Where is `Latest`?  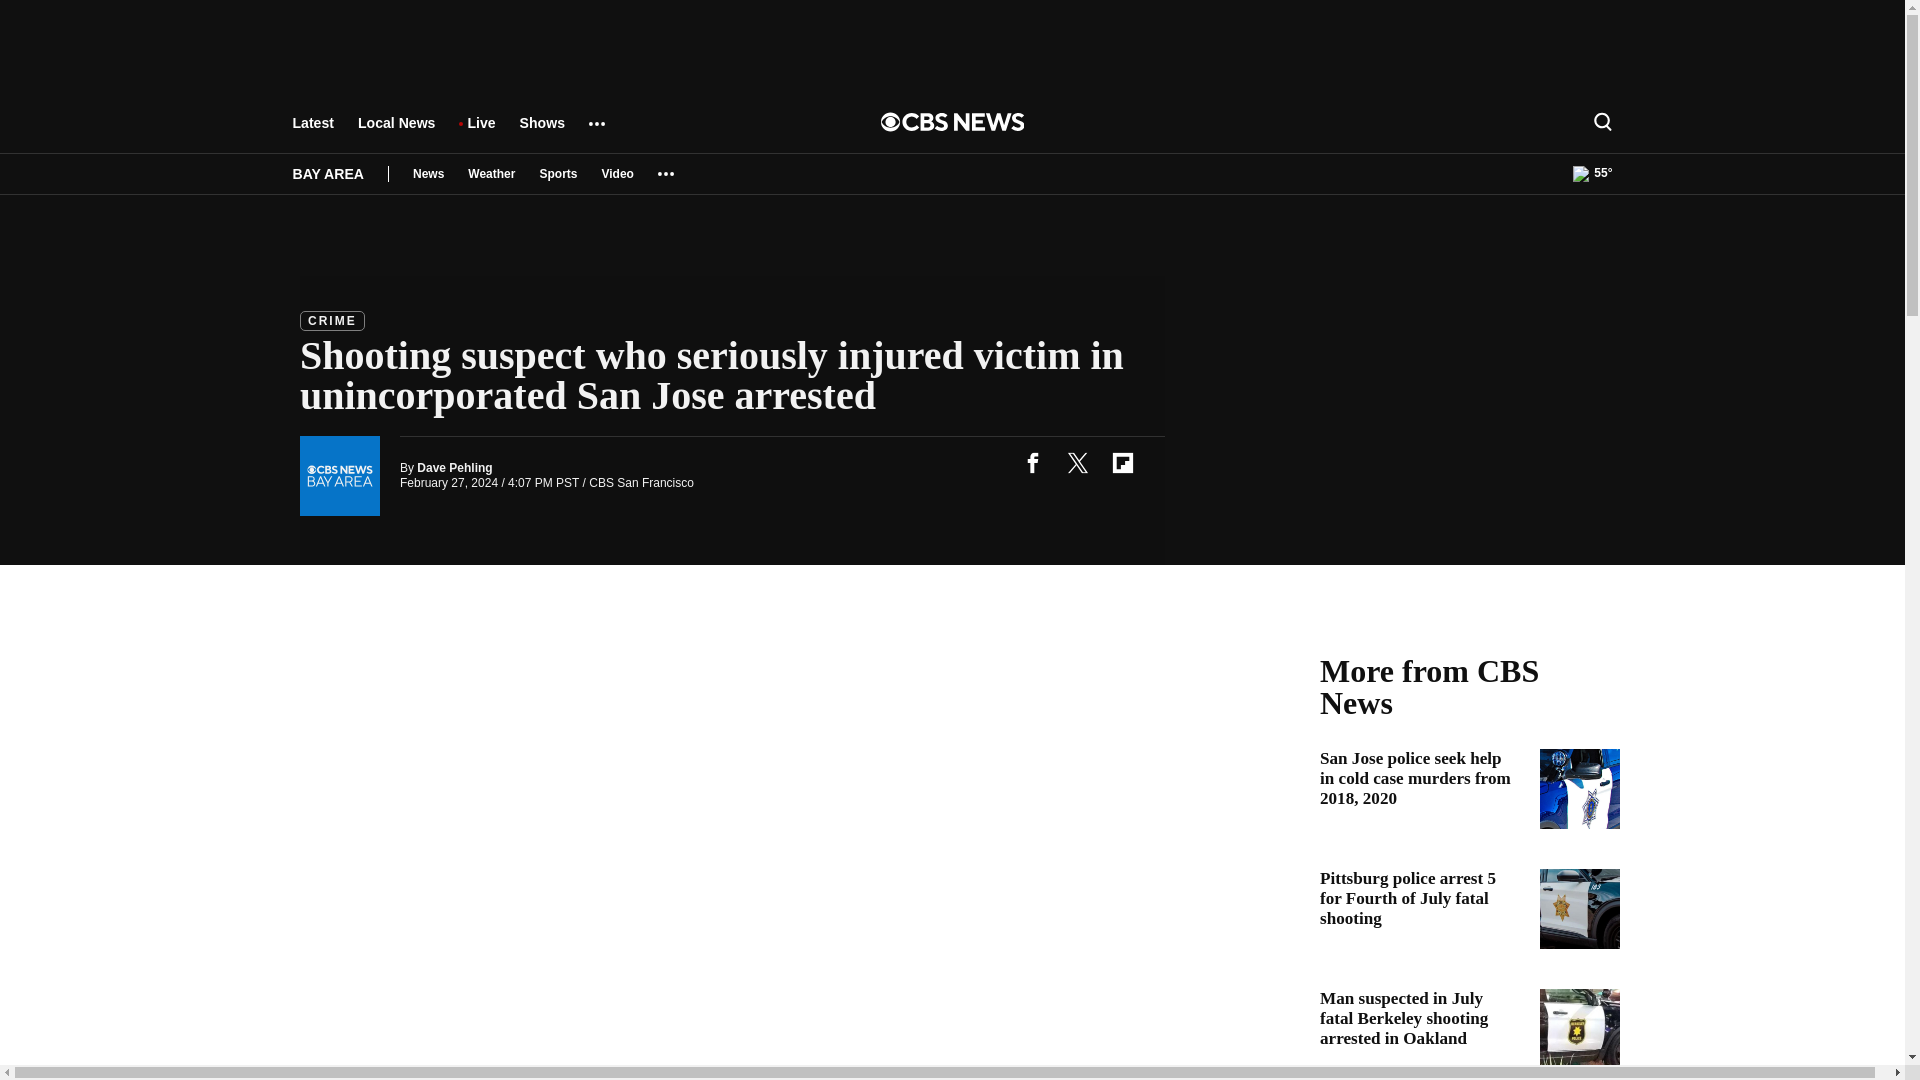
Latest is located at coordinates (312, 132).